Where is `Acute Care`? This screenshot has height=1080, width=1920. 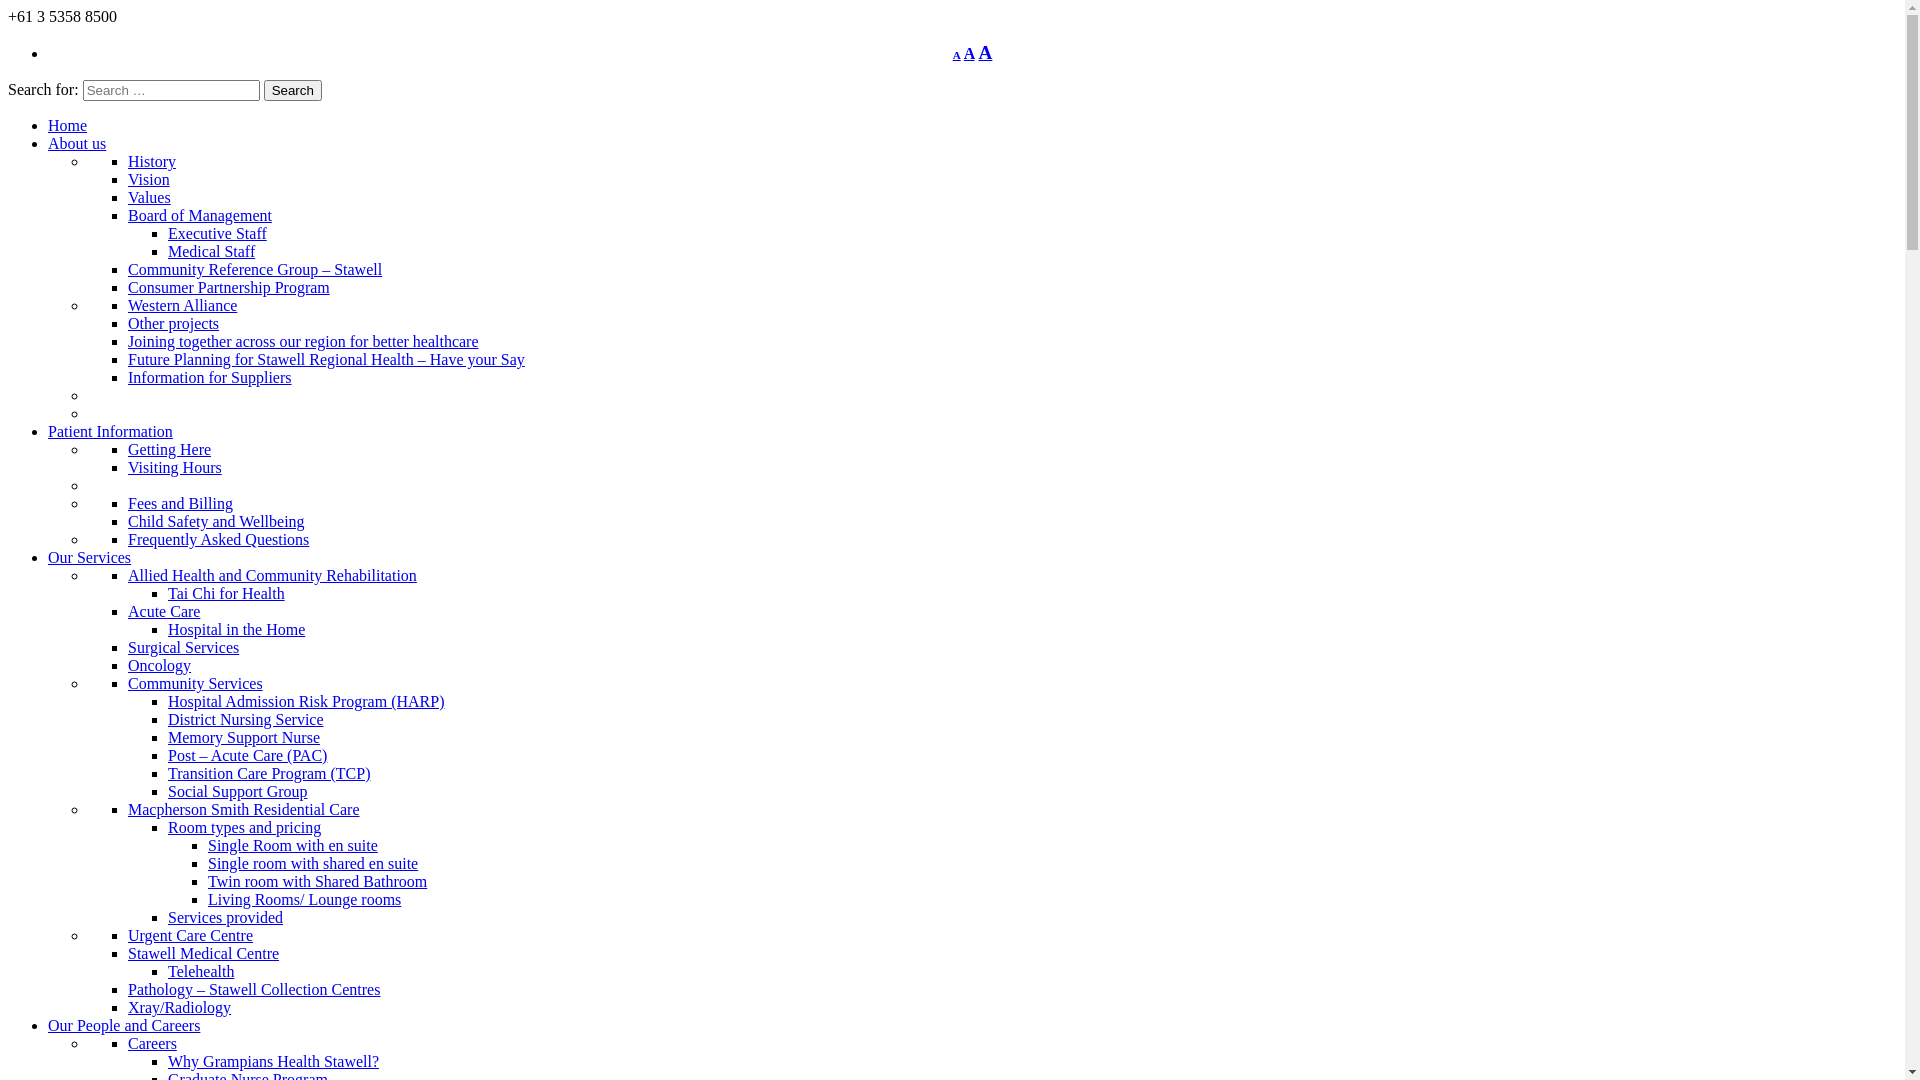 Acute Care is located at coordinates (164, 612).